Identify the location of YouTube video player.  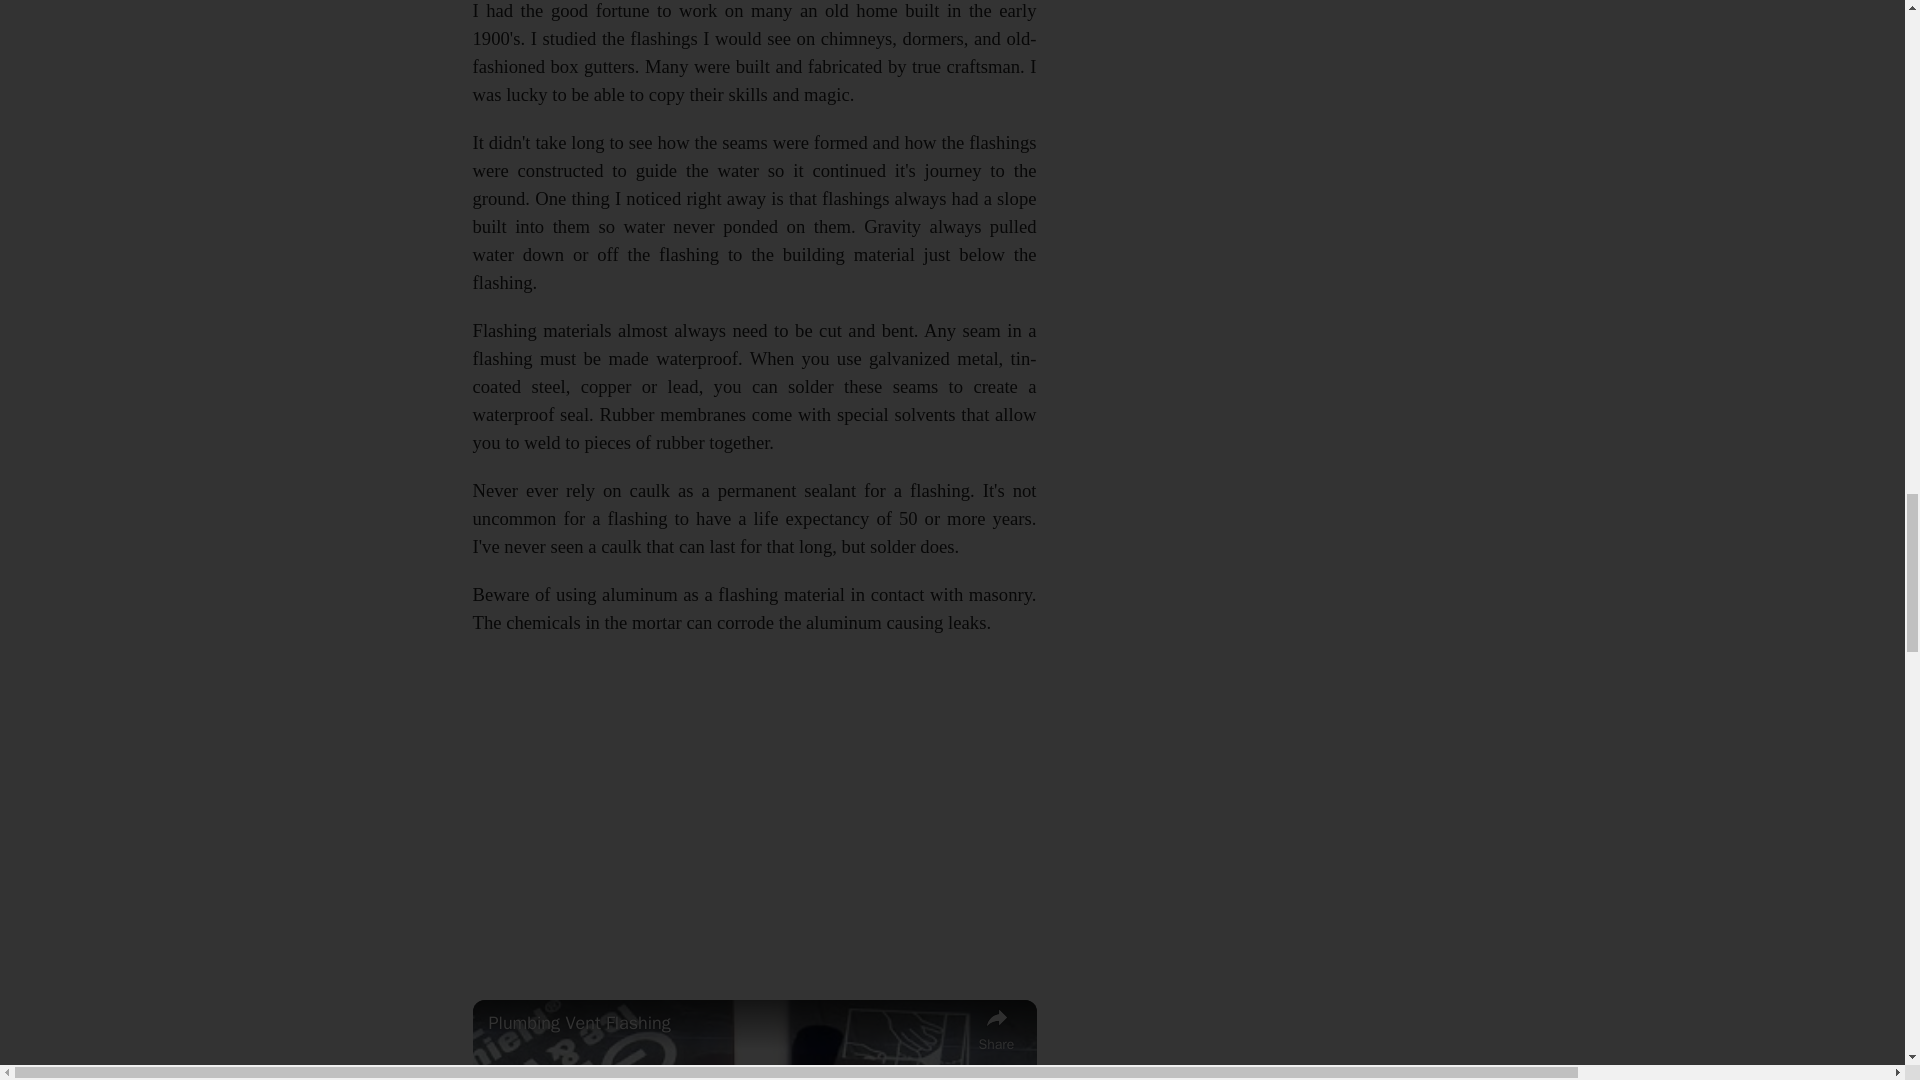
(752, 814).